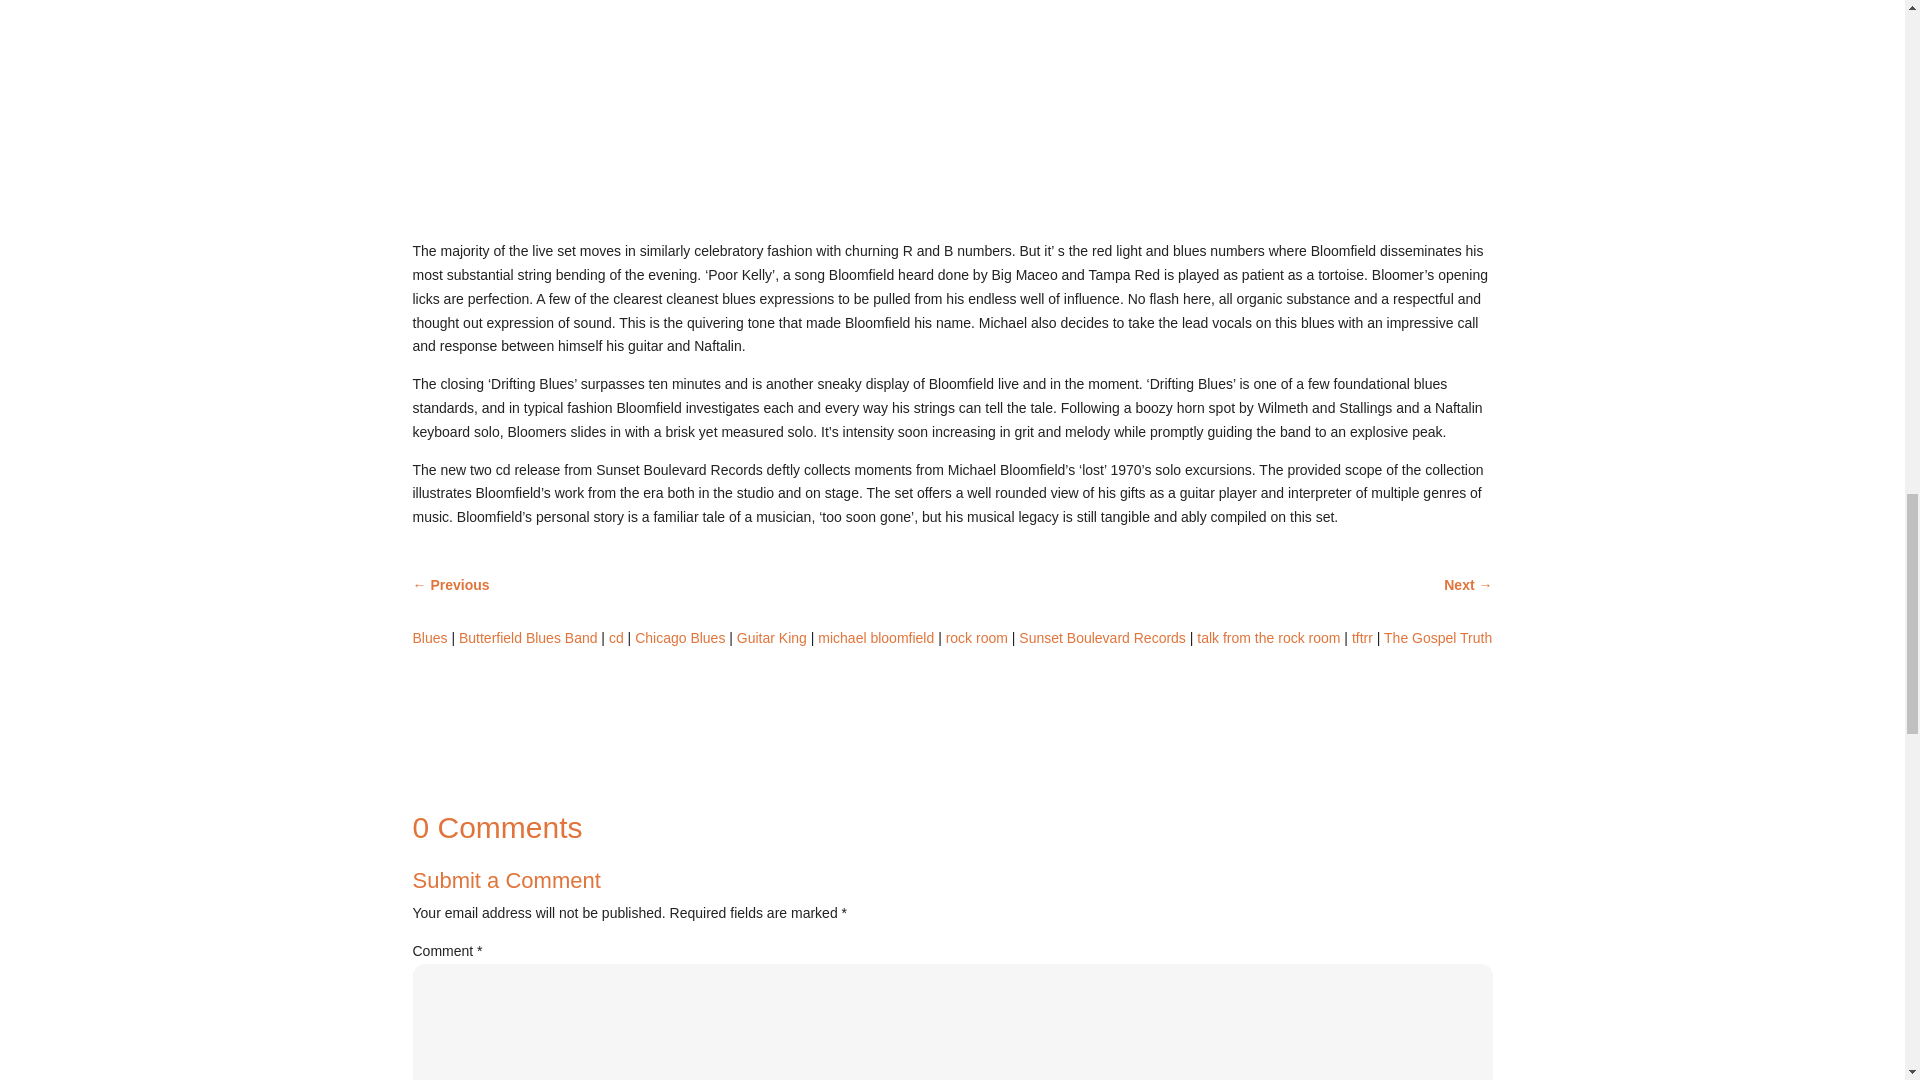  Describe the element at coordinates (1362, 637) in the screenshot. I see `tftrr` at that location.